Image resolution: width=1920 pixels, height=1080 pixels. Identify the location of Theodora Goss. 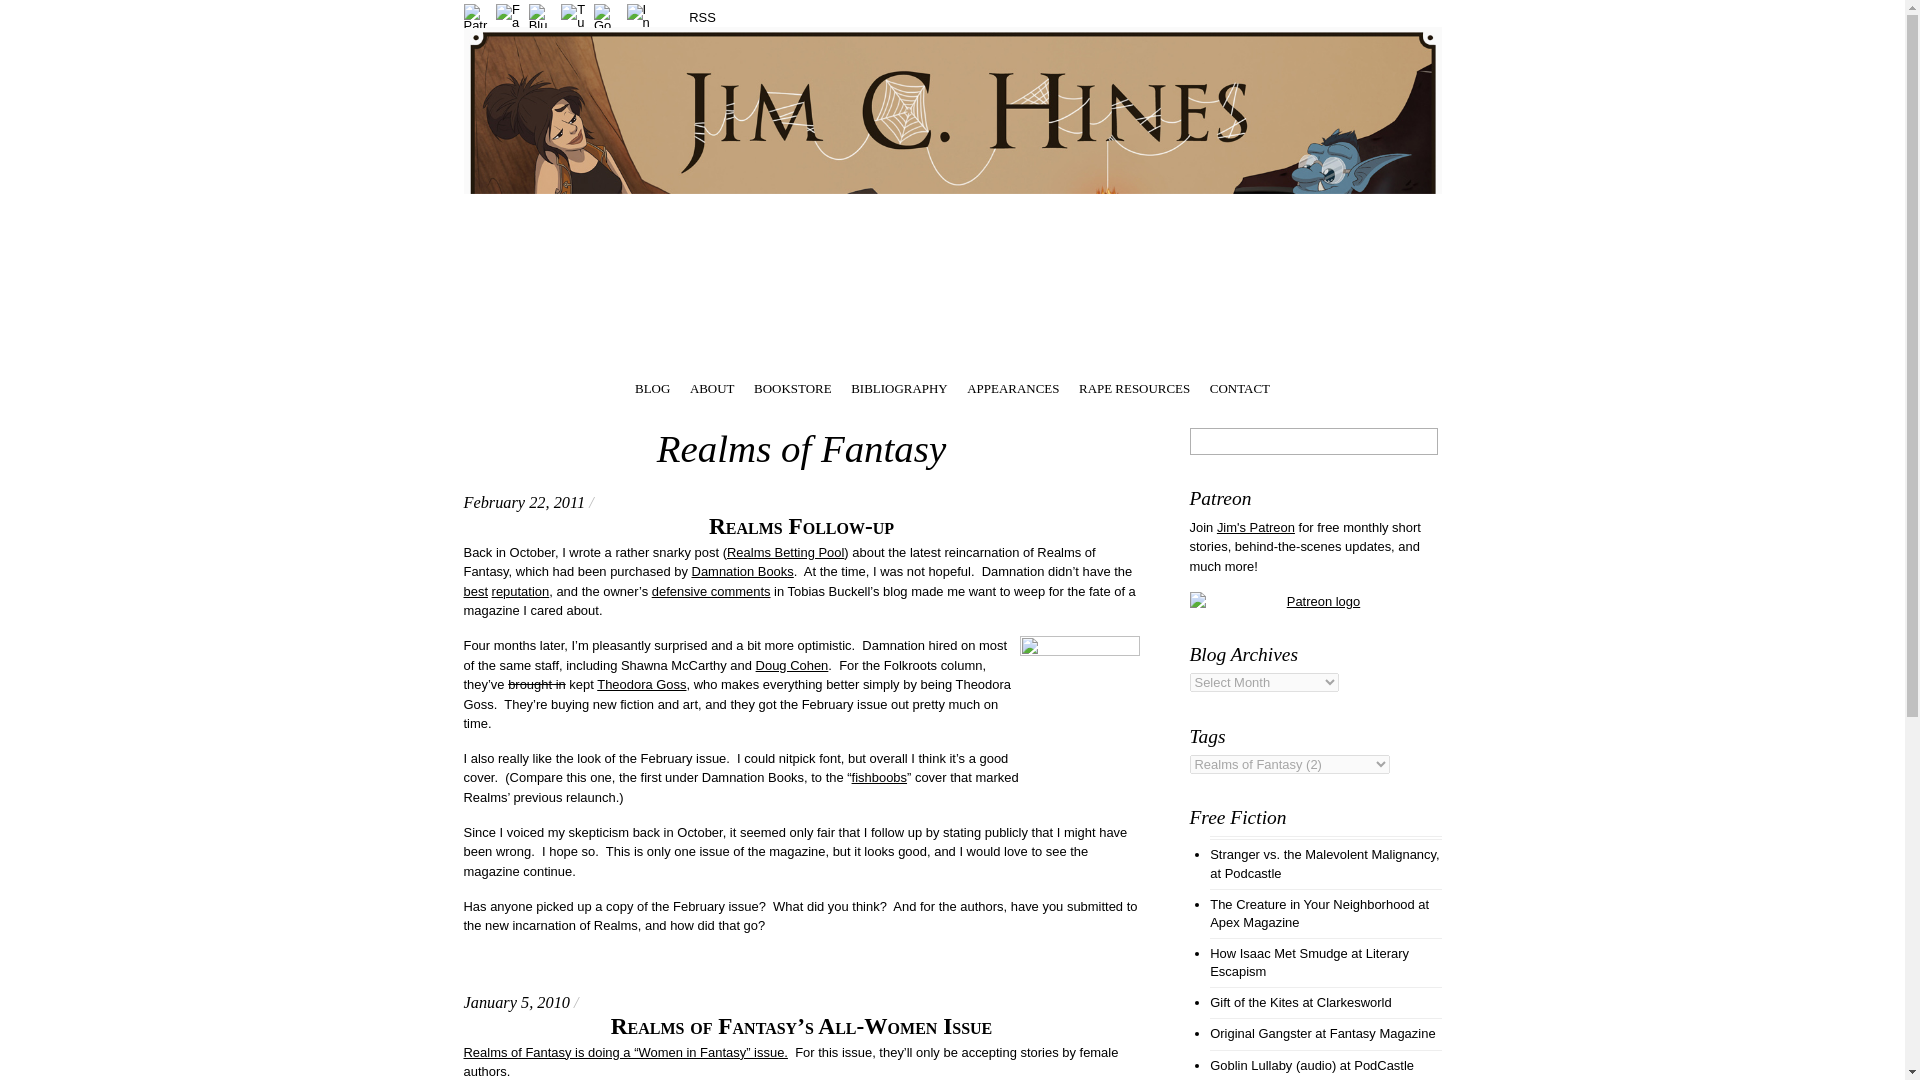
(641, 684).